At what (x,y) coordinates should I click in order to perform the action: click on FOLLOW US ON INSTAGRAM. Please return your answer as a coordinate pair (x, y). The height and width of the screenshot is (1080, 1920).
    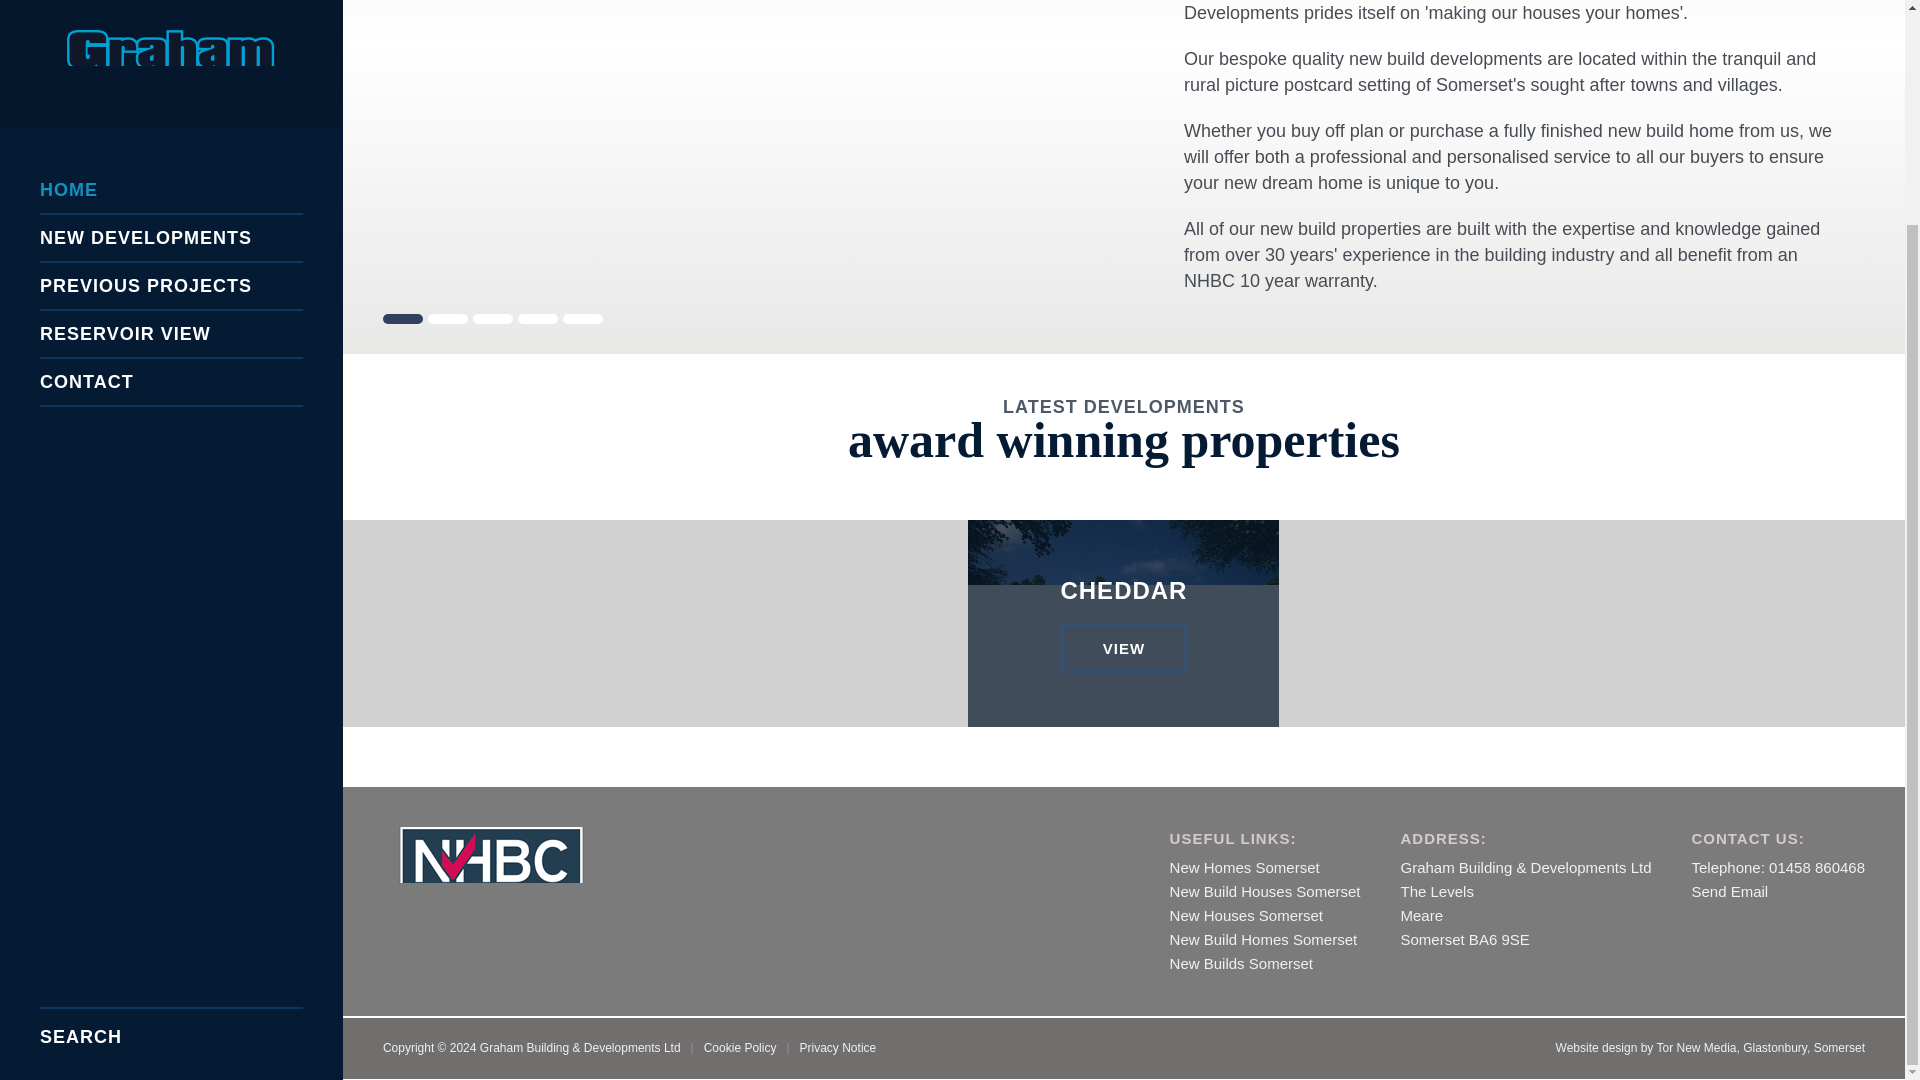
    Looking at the image, I should click on (170, 408).